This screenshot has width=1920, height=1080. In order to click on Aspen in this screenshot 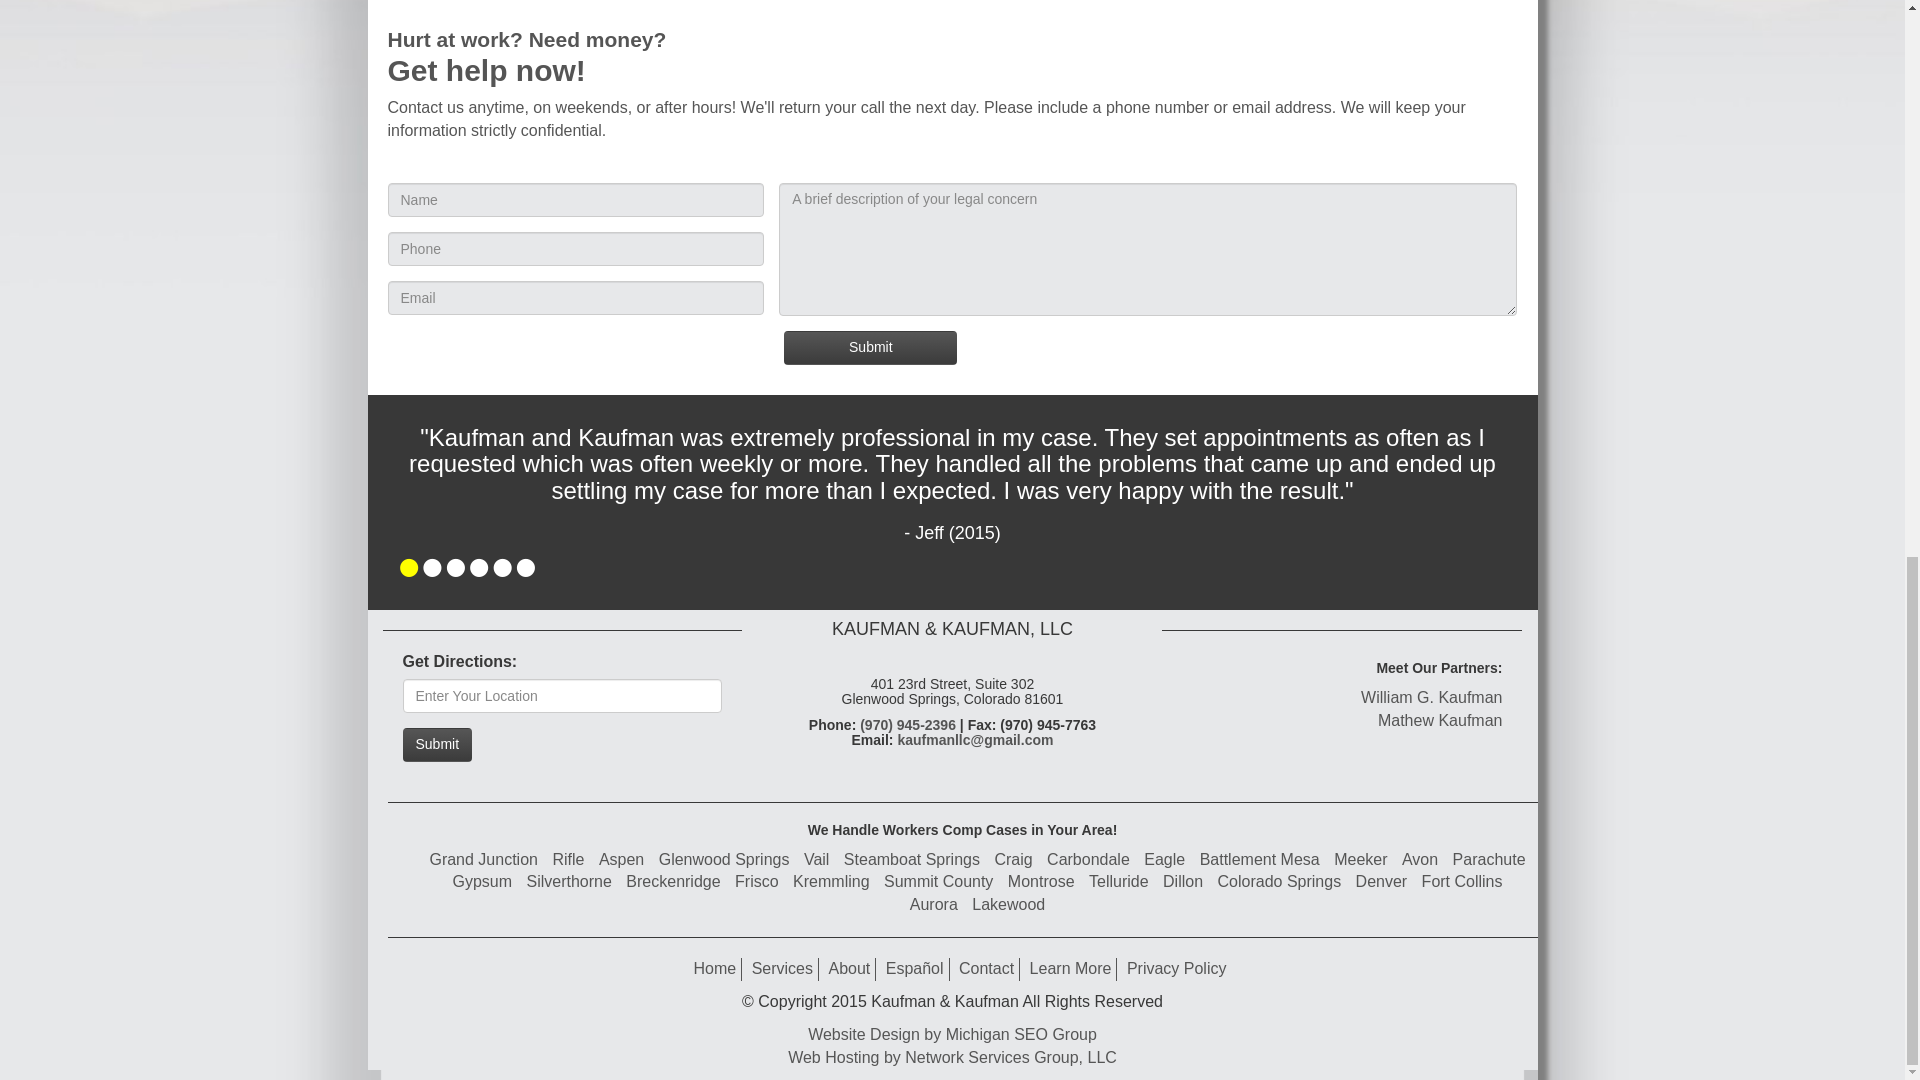, I will do `click(621, 860)`.